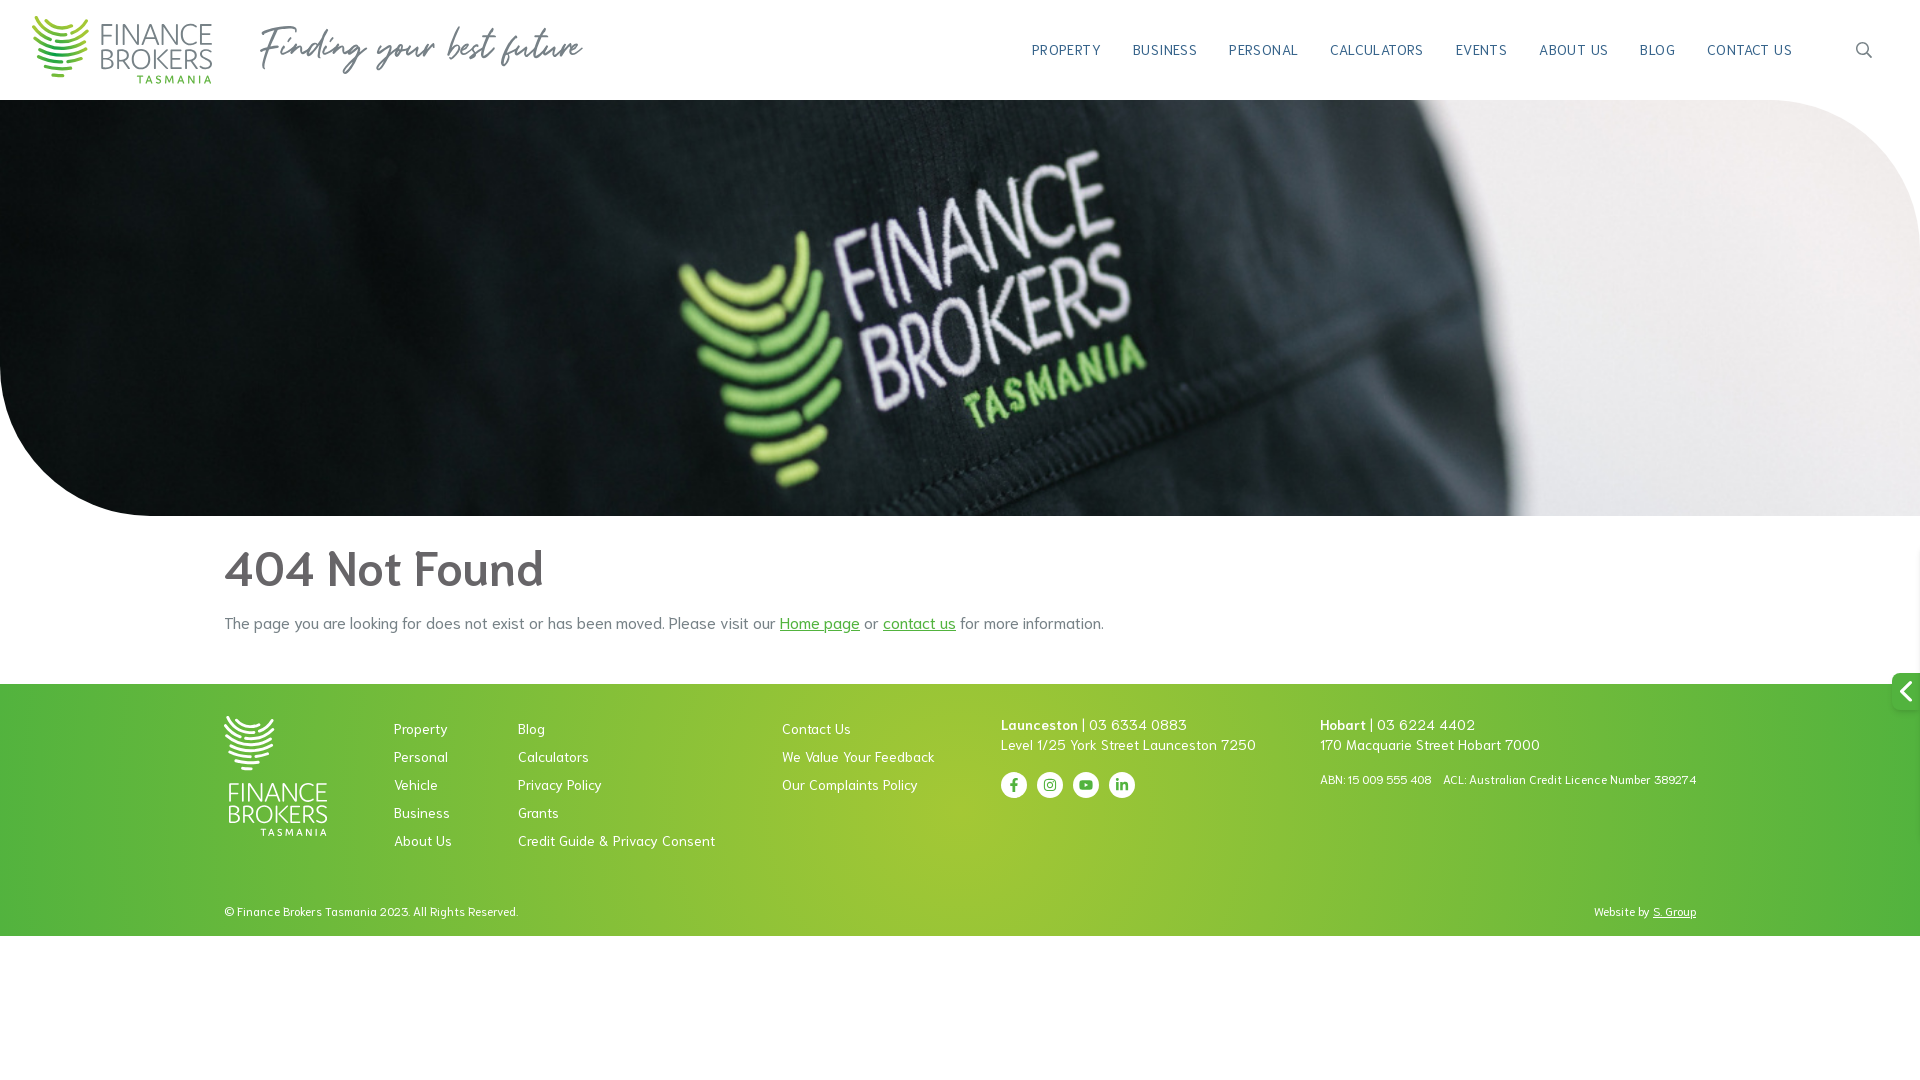 This screenshot has height=1080, width=1920. What do you see at coordinates (1165, 51) in the screenshot?
I see `BUSINESS` at bounding box center [1165, 51].